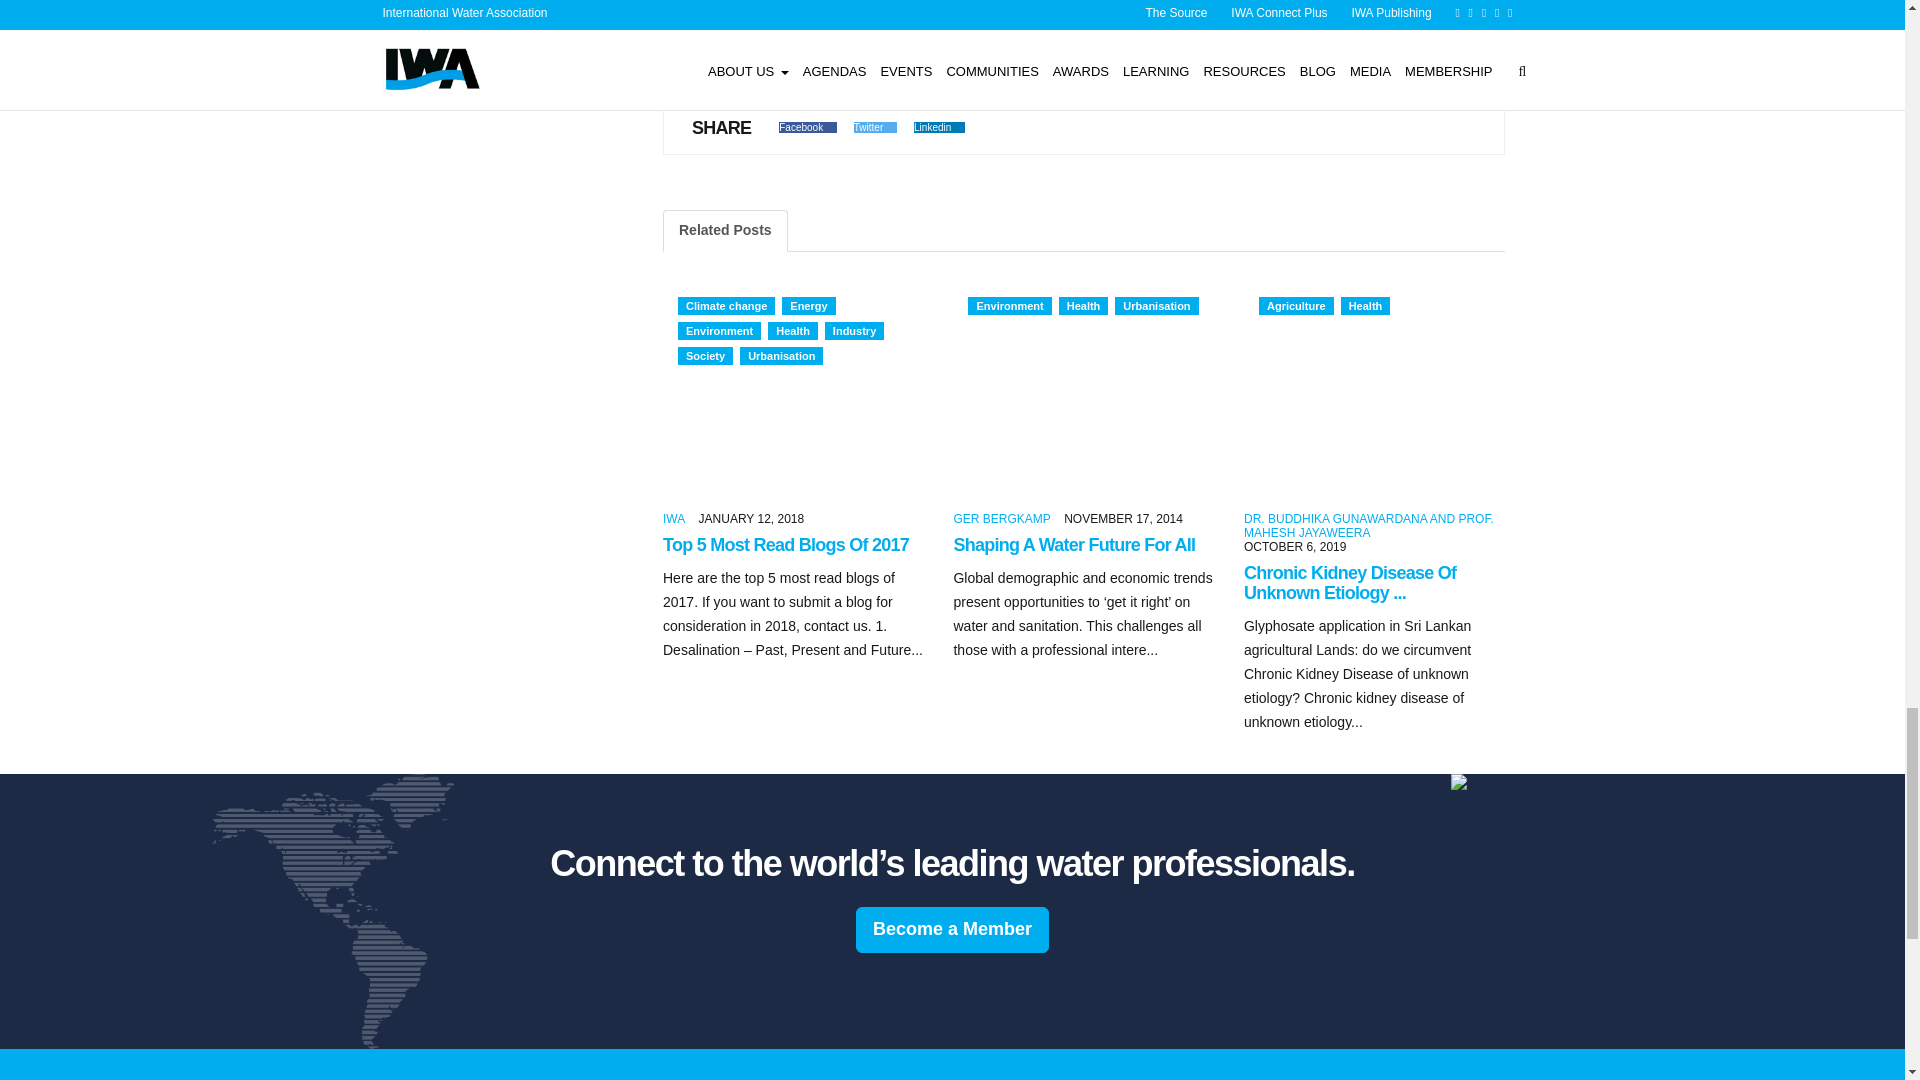 The width and height of the screenshot is (1920, 1080). I want to click on Facebook, so click(808, 127).